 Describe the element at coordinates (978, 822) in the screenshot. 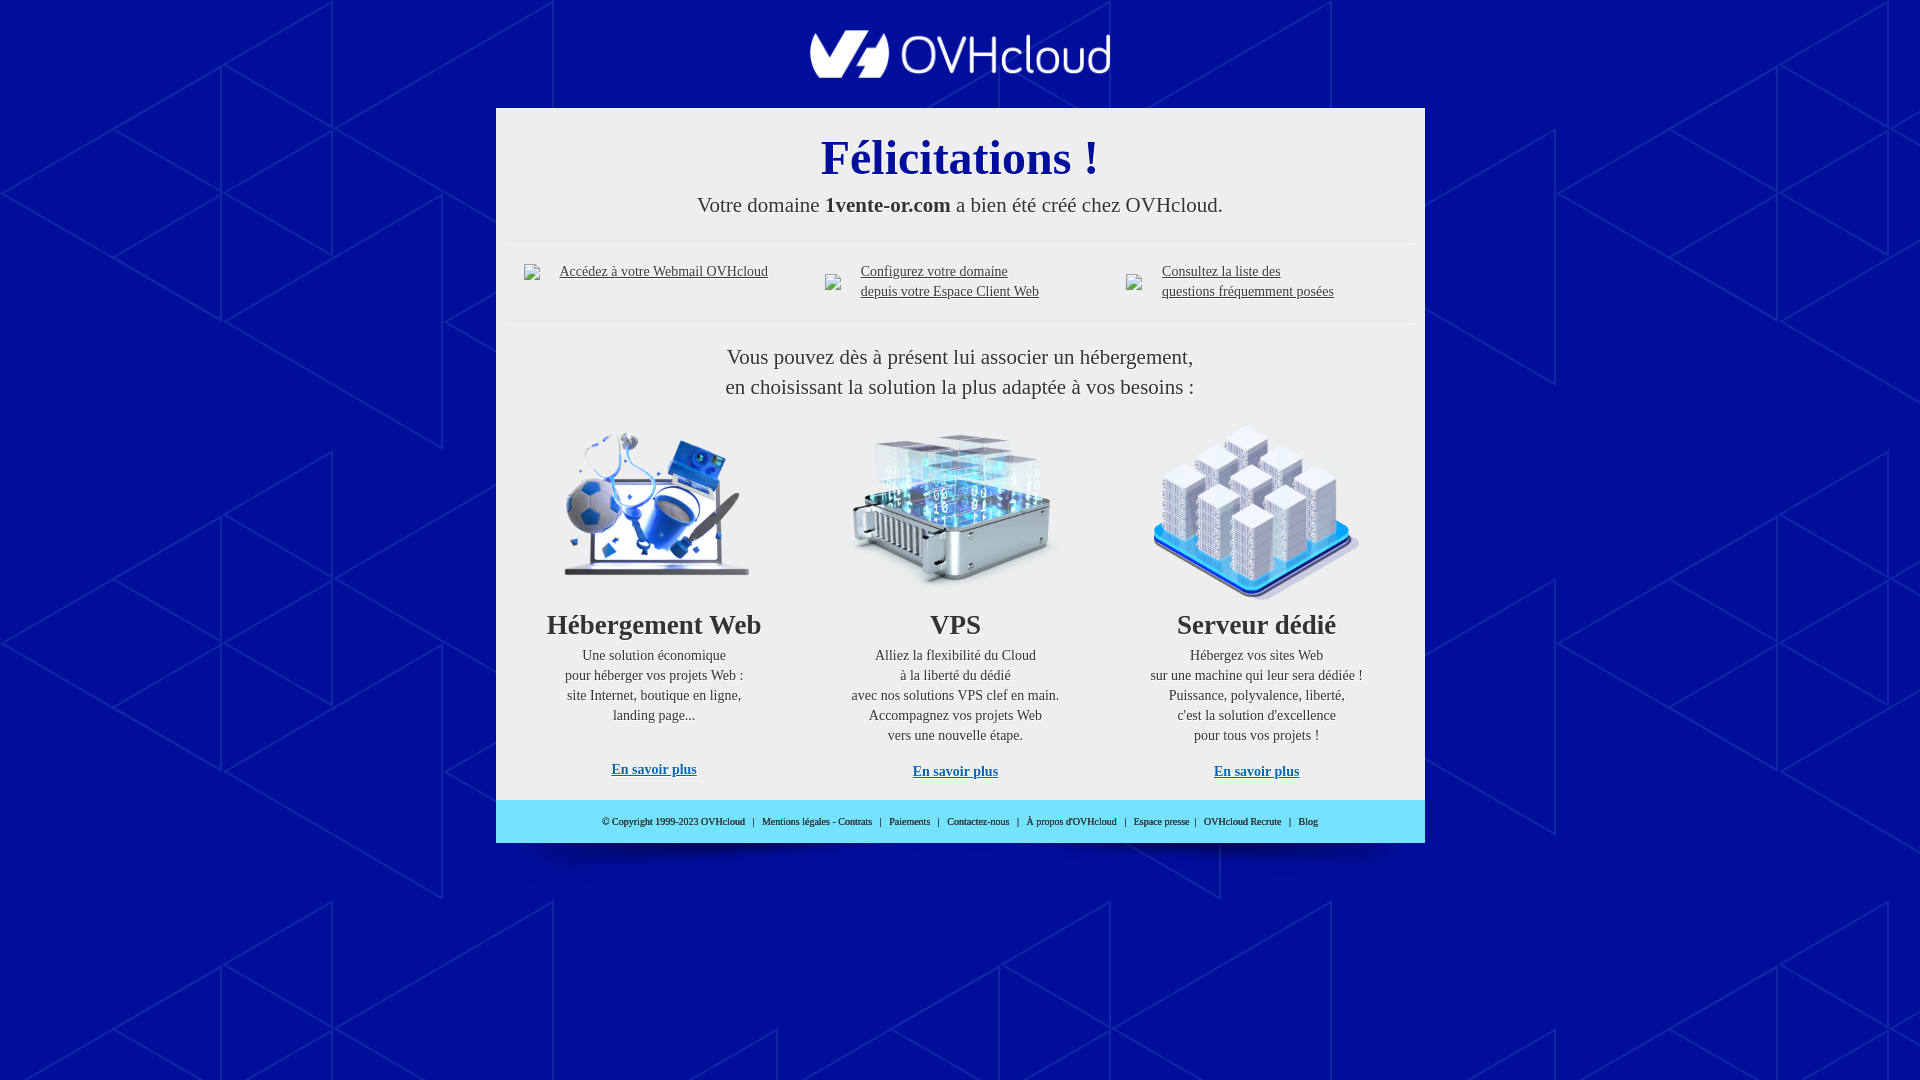

I see `Contactez-nous` at that location.